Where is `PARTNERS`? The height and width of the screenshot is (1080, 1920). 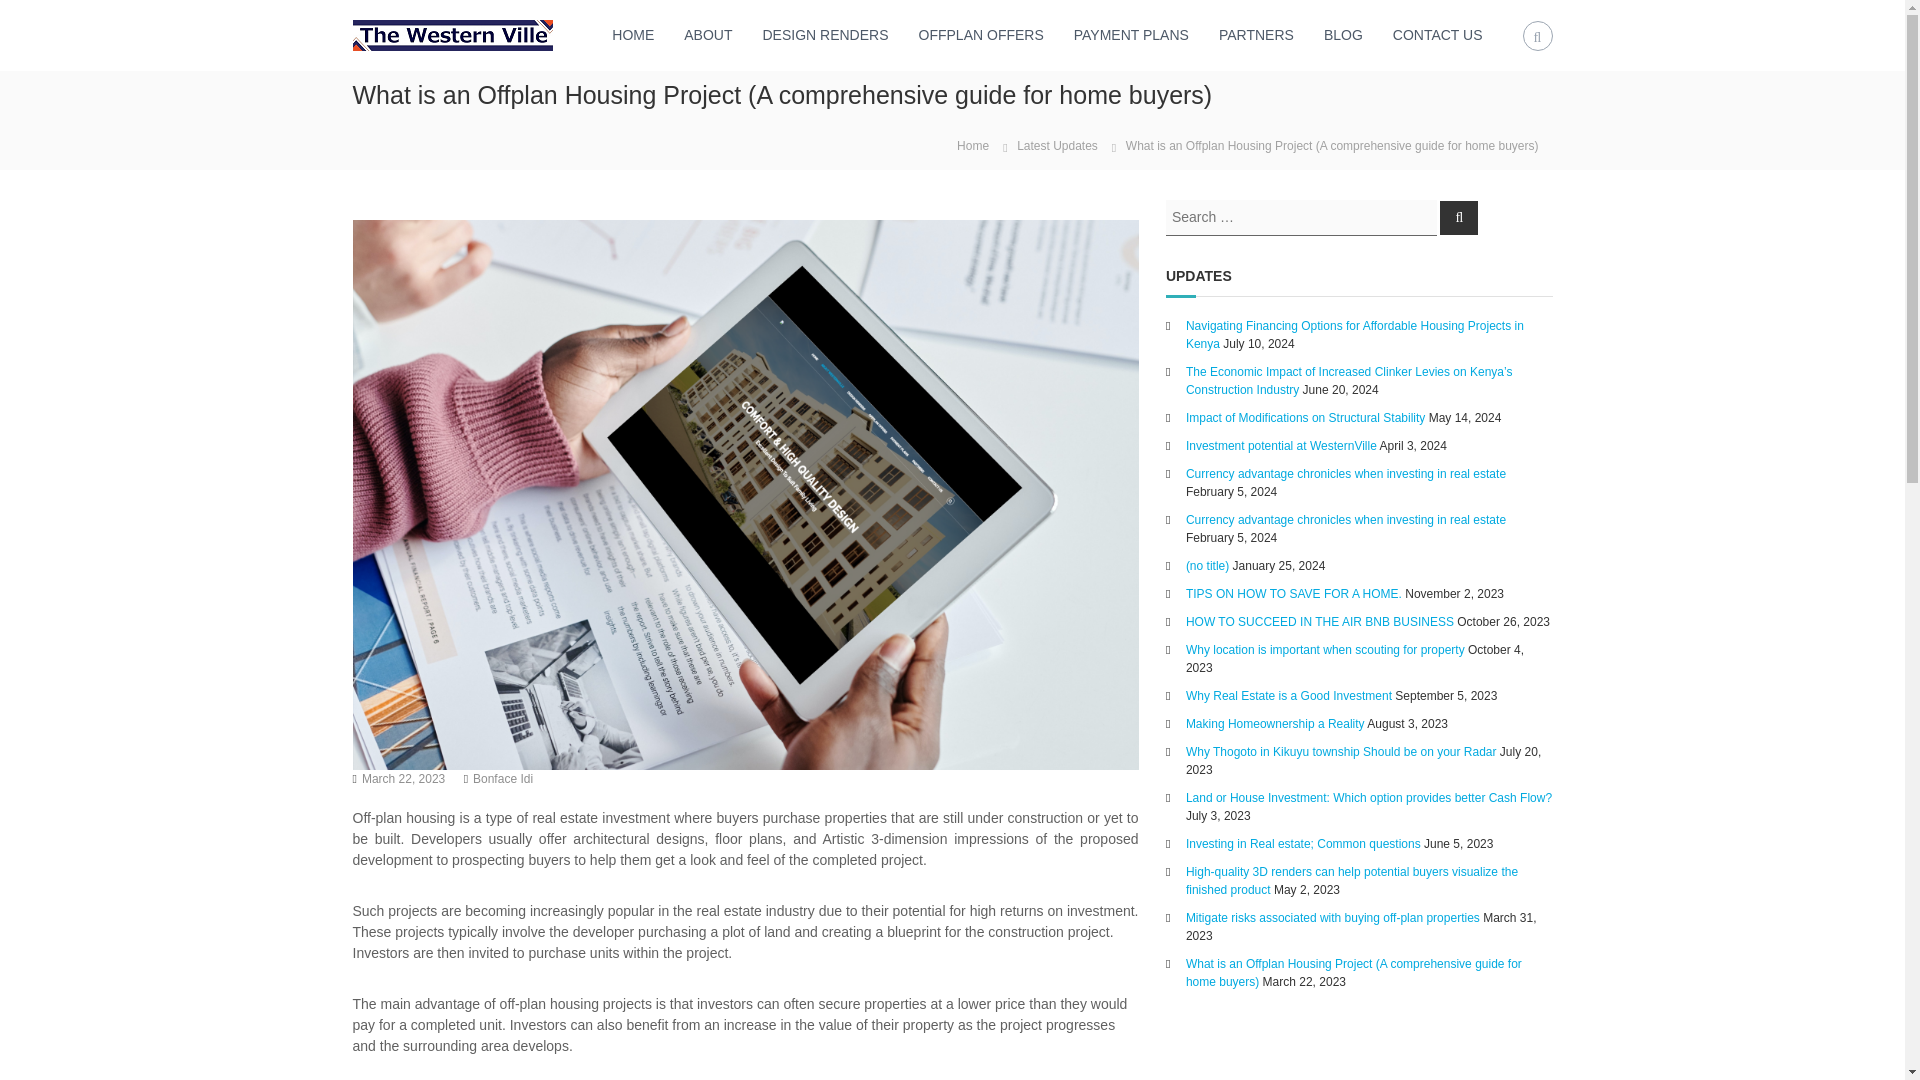 PARTNERS is located at coordinates (1256, 35).